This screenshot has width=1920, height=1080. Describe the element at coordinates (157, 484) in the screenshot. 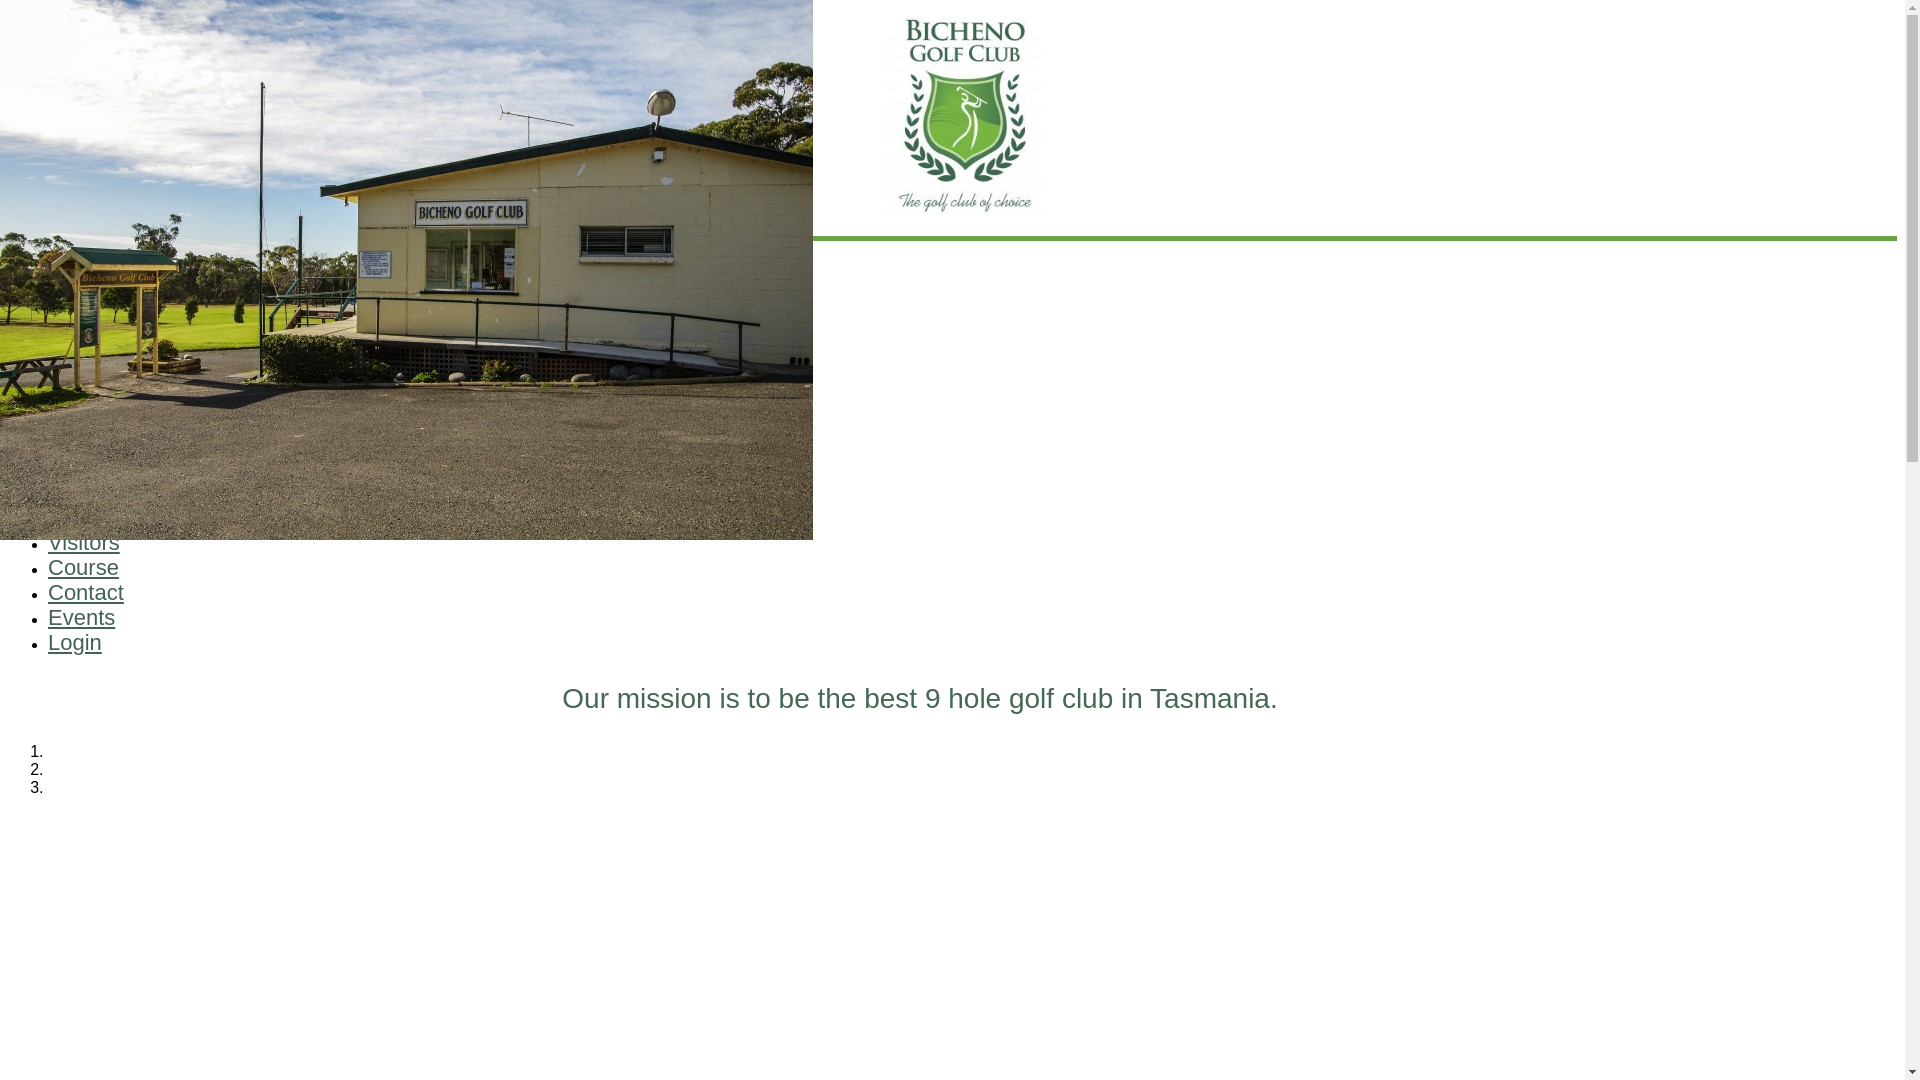

I see `Senior Membership` at that location.